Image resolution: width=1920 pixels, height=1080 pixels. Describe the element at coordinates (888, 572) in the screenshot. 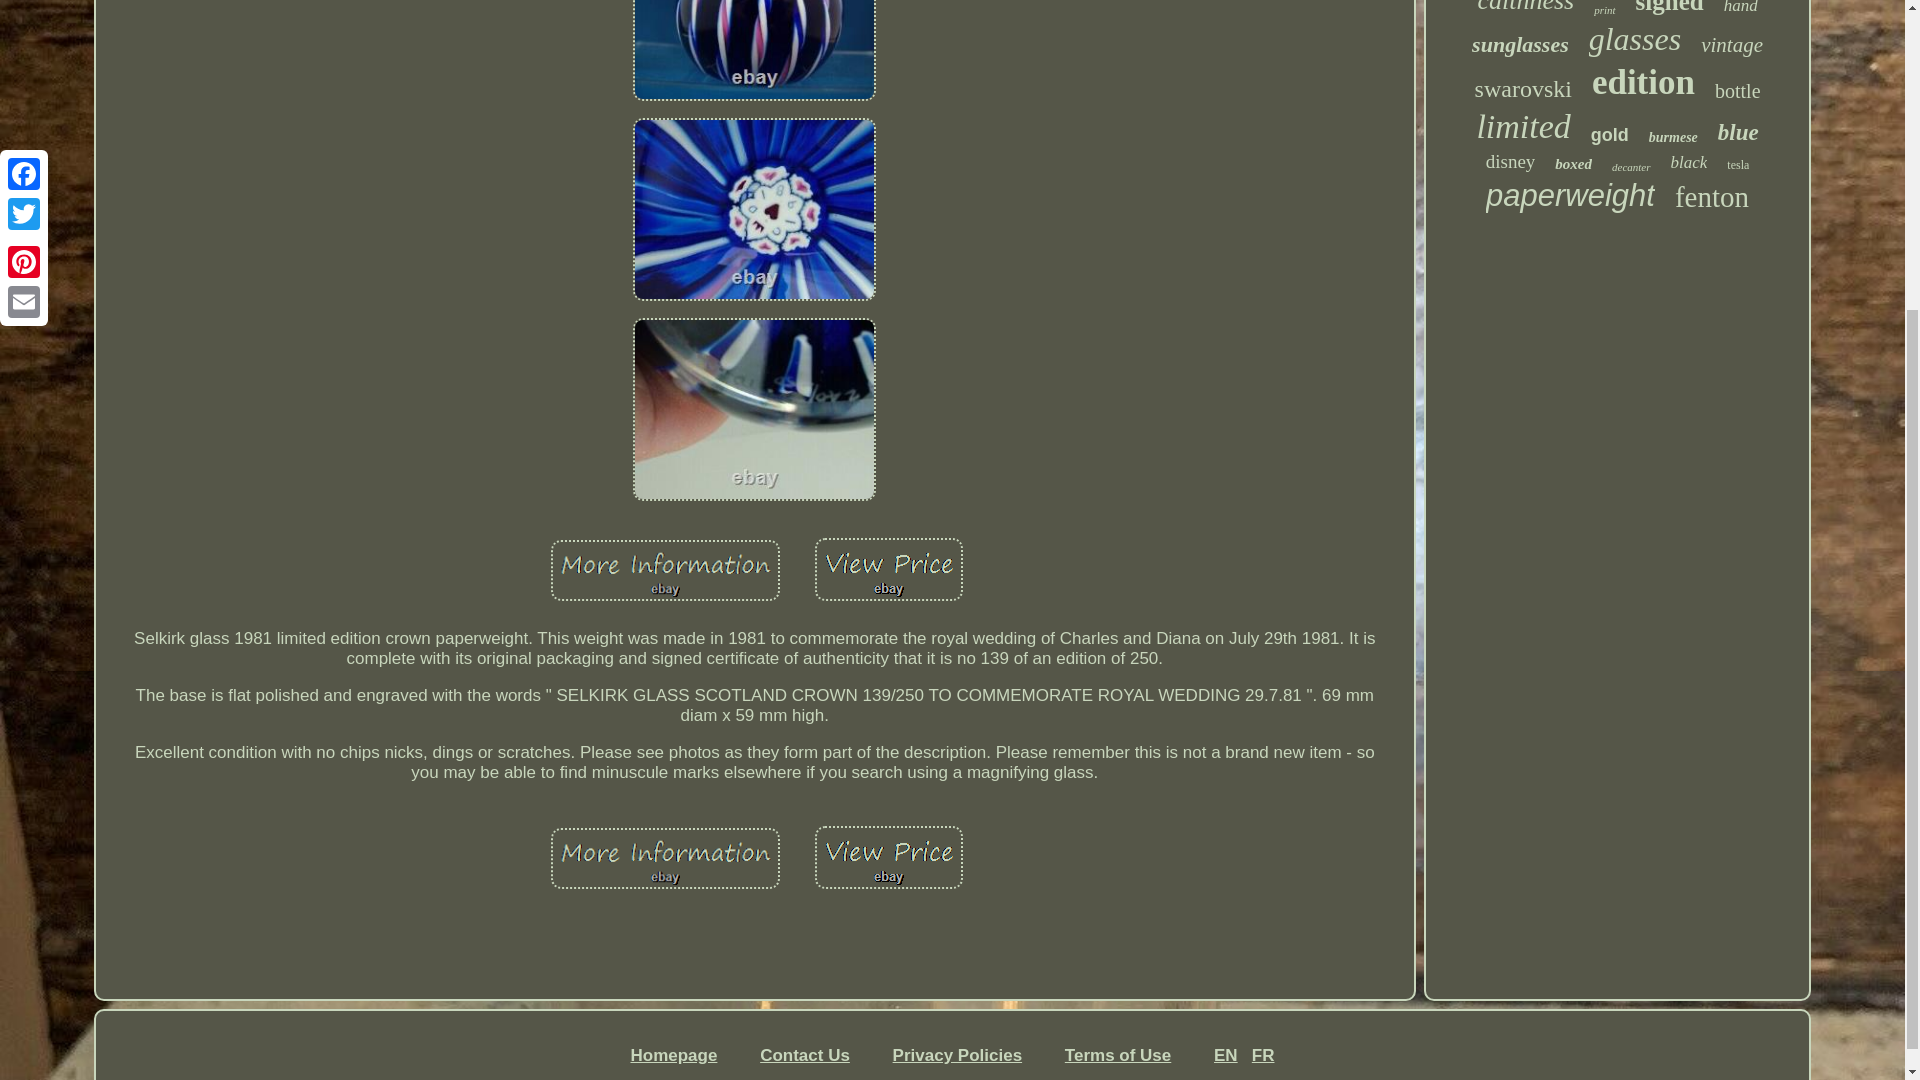

I see `Selkirk Glass 1981 Limited Edition Crown Paperweight` at that location.